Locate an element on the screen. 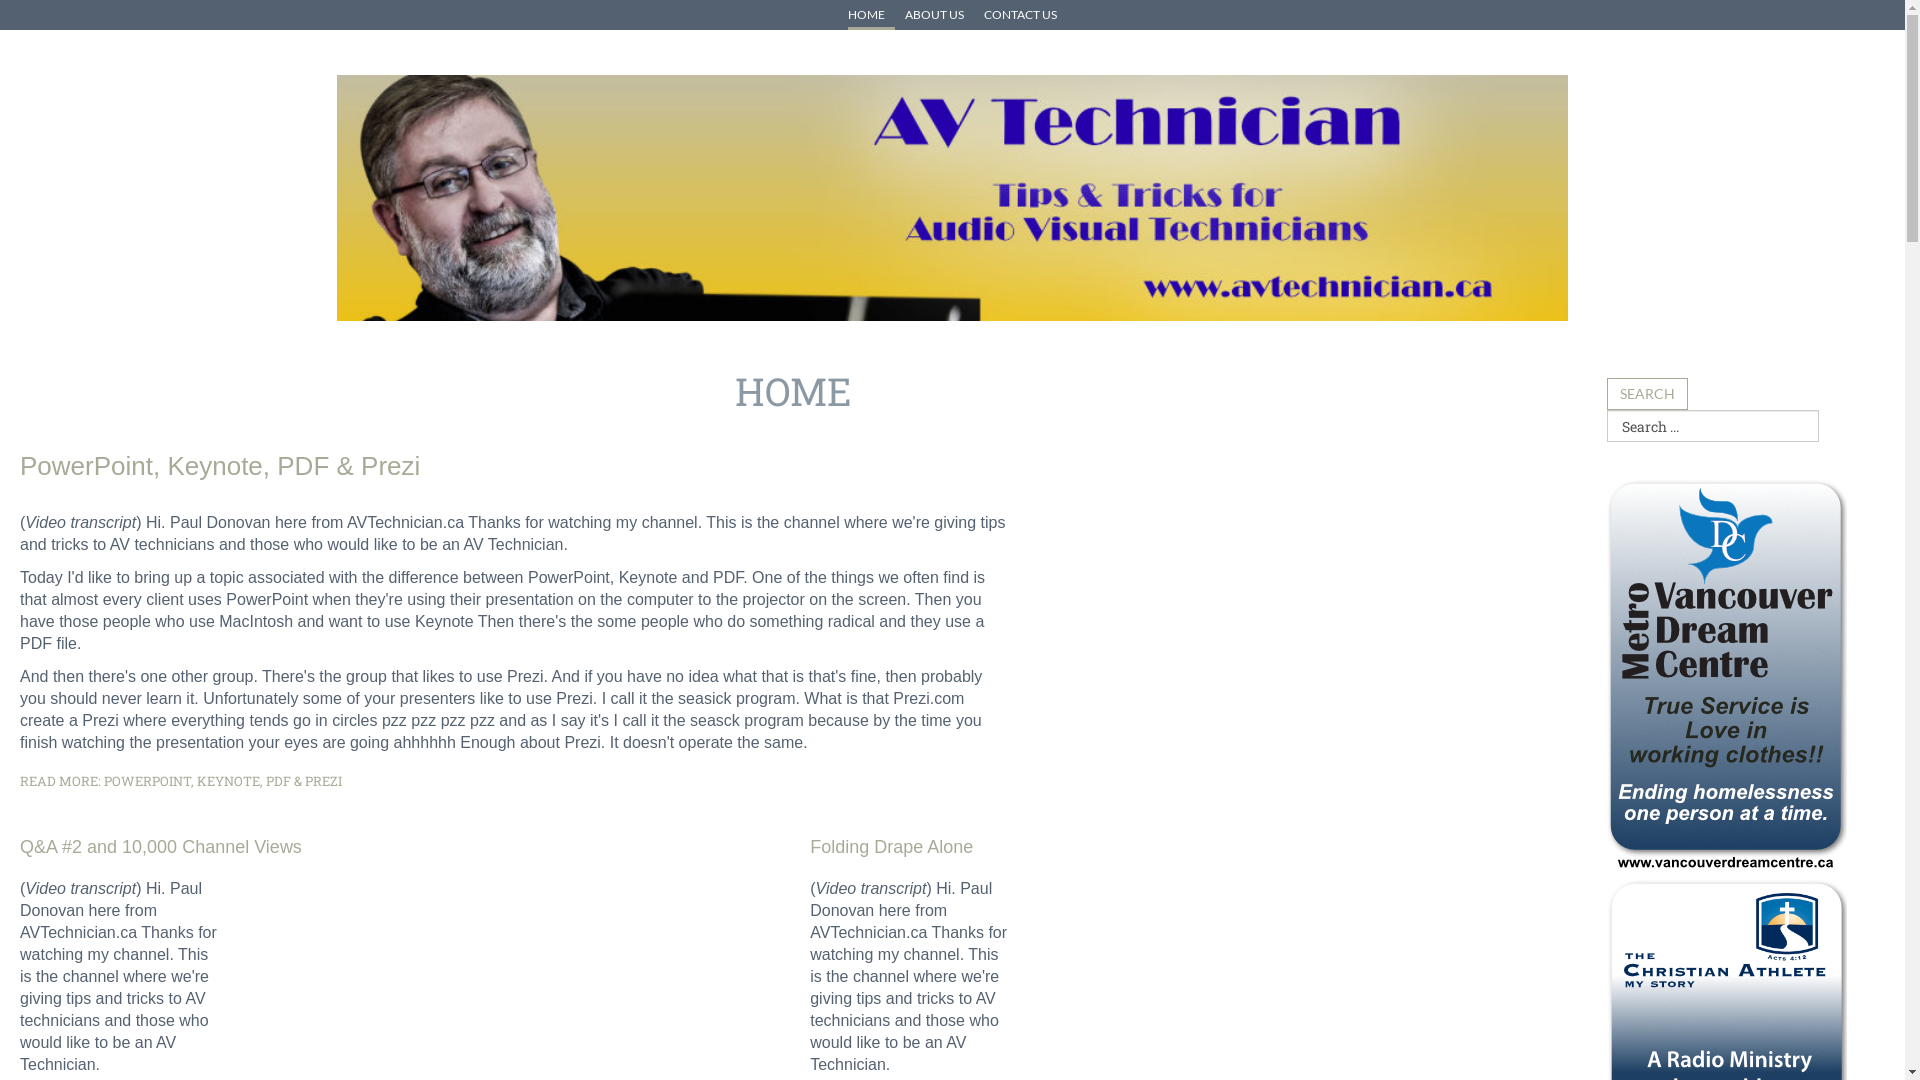 The image size is (1920, 1080). PowerPoint, Keynote, PDF & Prezi is located at coordinates (220, 466).